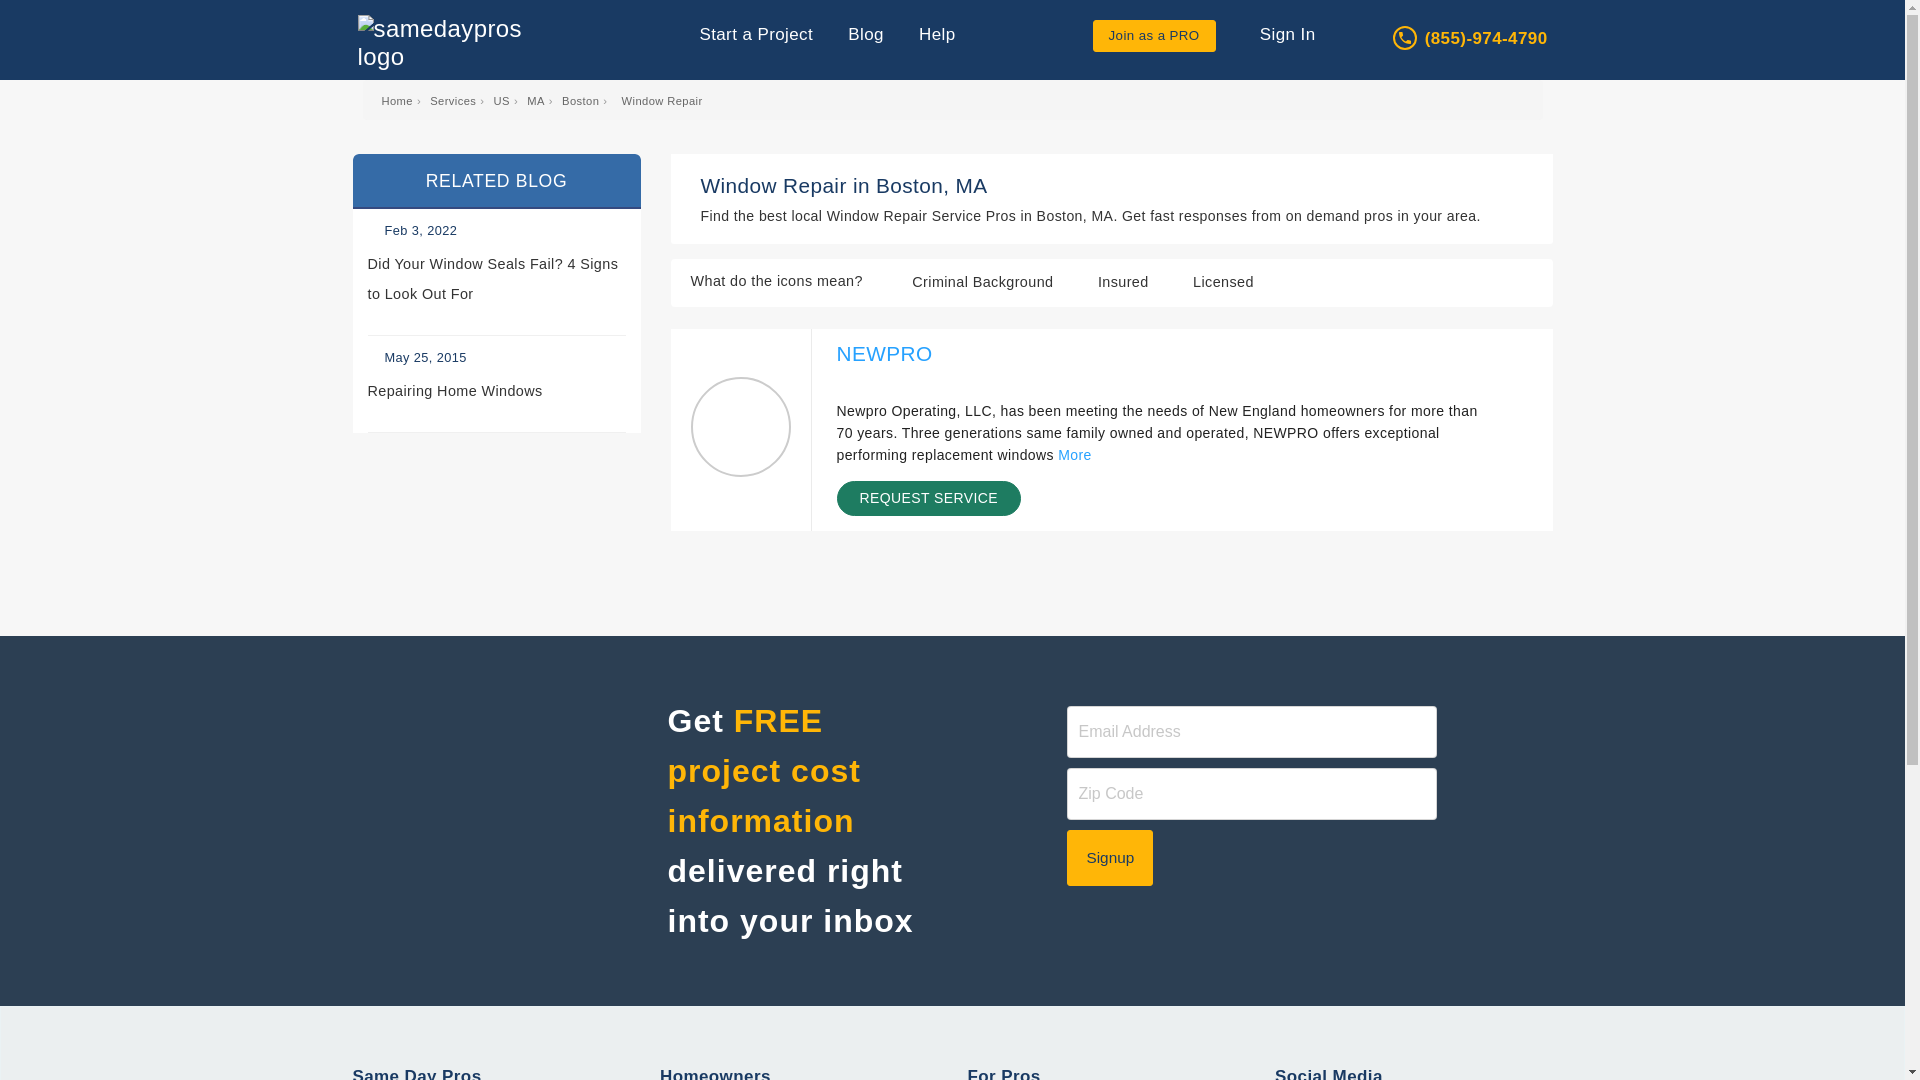  Describe the element at coordinates (580, 100) in the screenshot. I see `Boston` at that location.